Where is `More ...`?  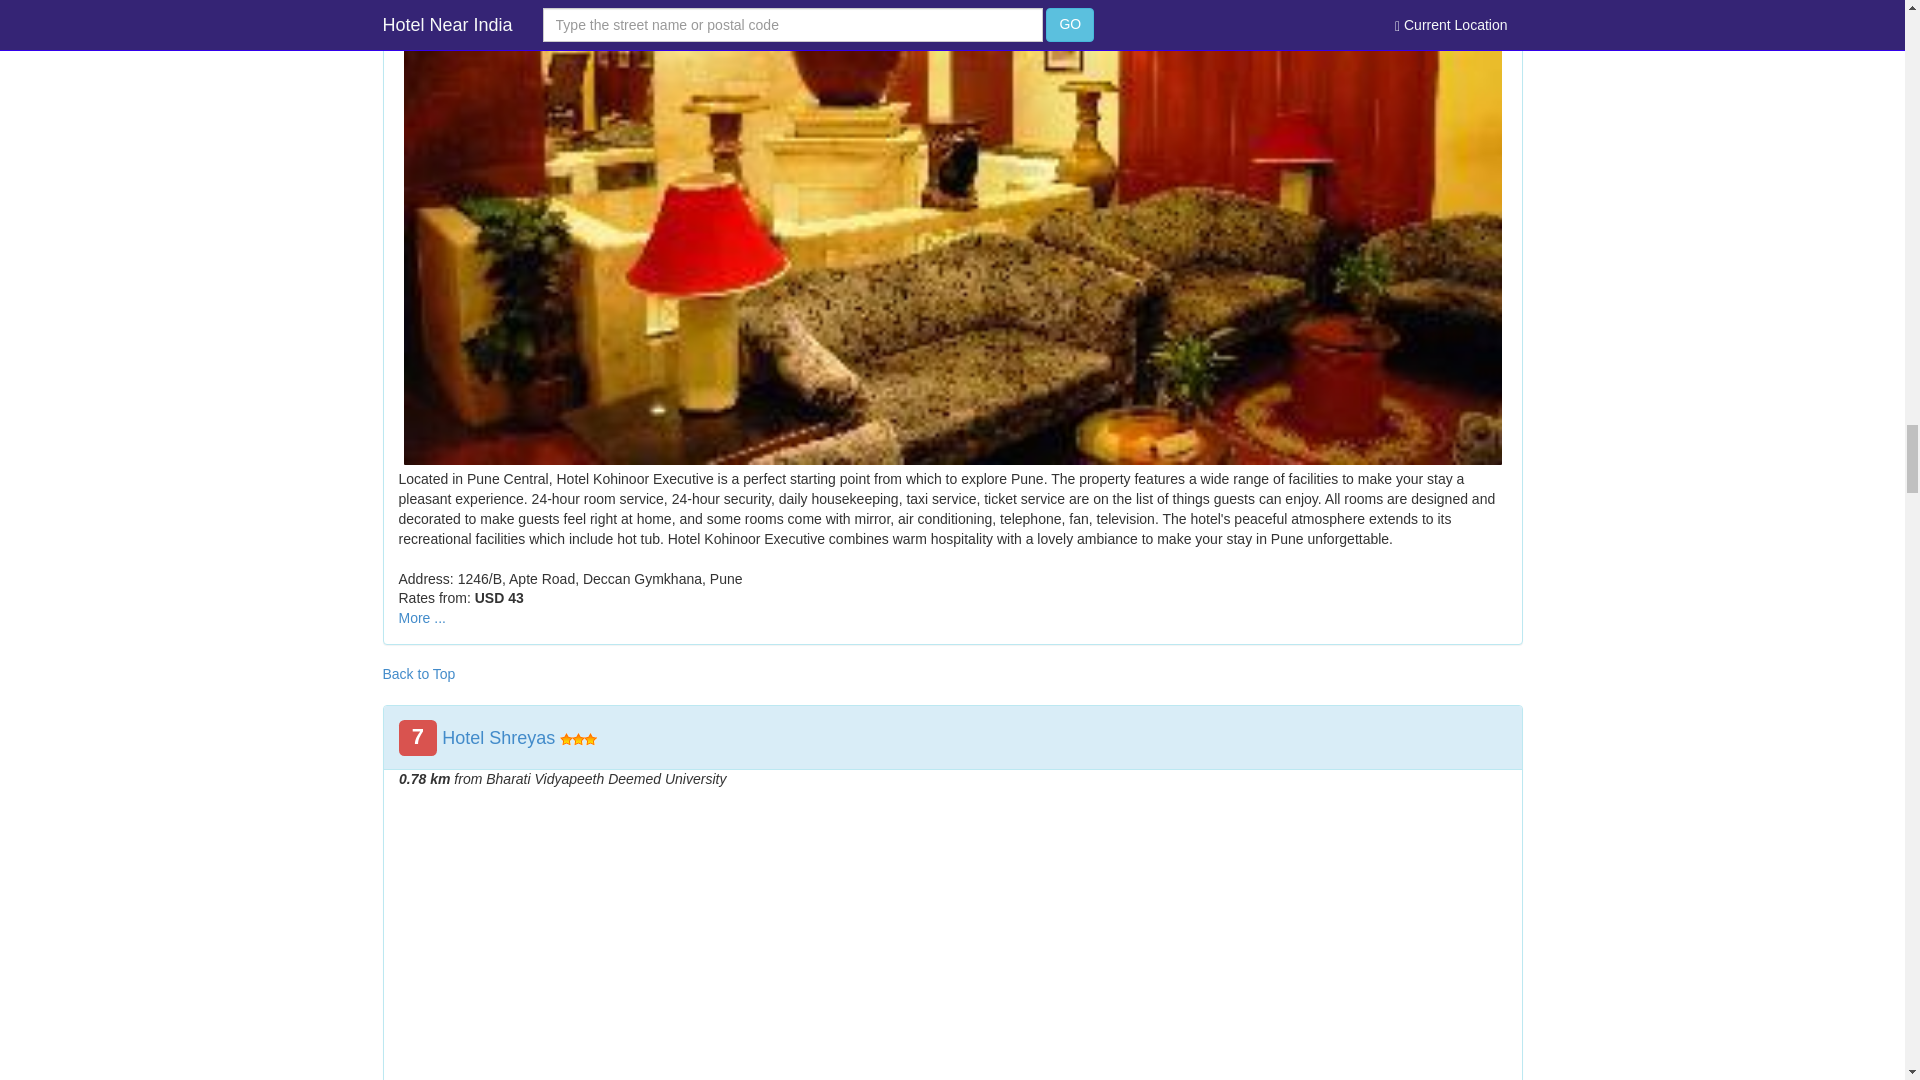
More ... is located at coordinates (421, 618).